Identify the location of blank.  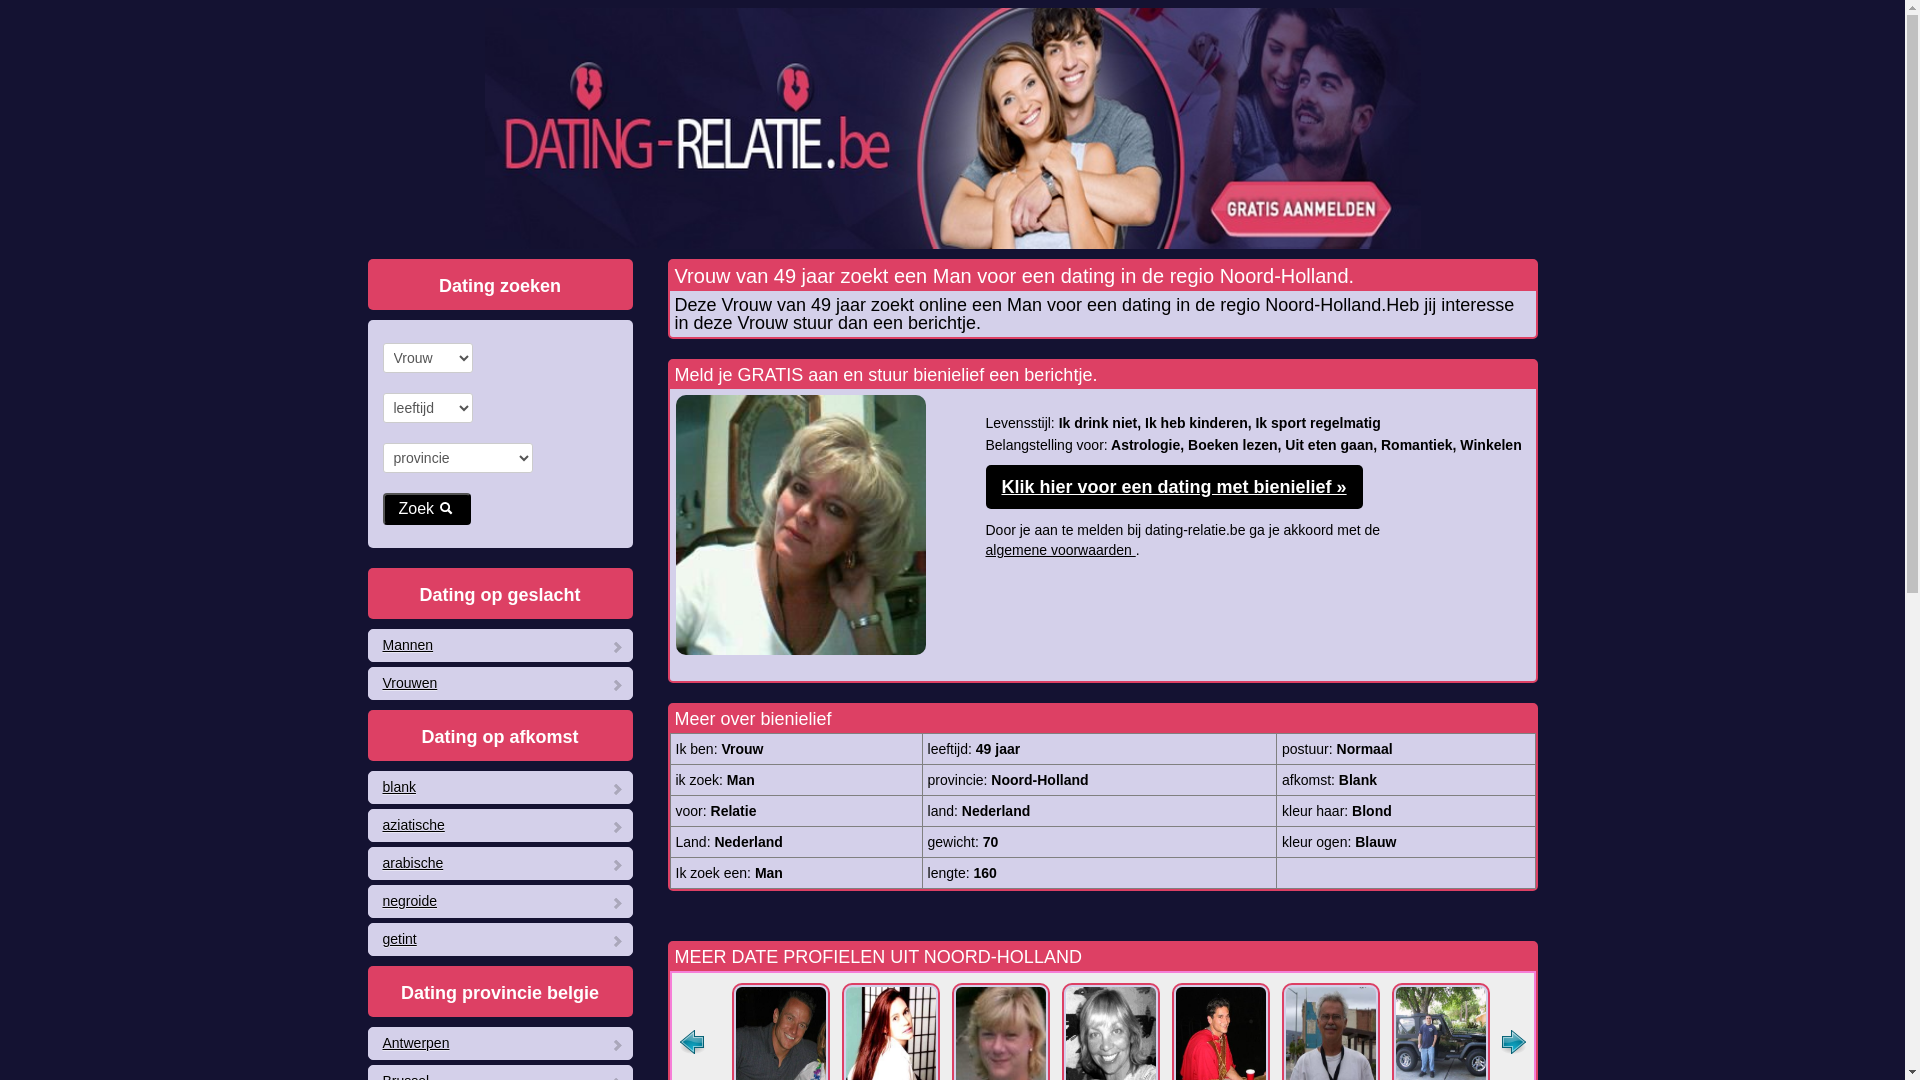
(500, 788).